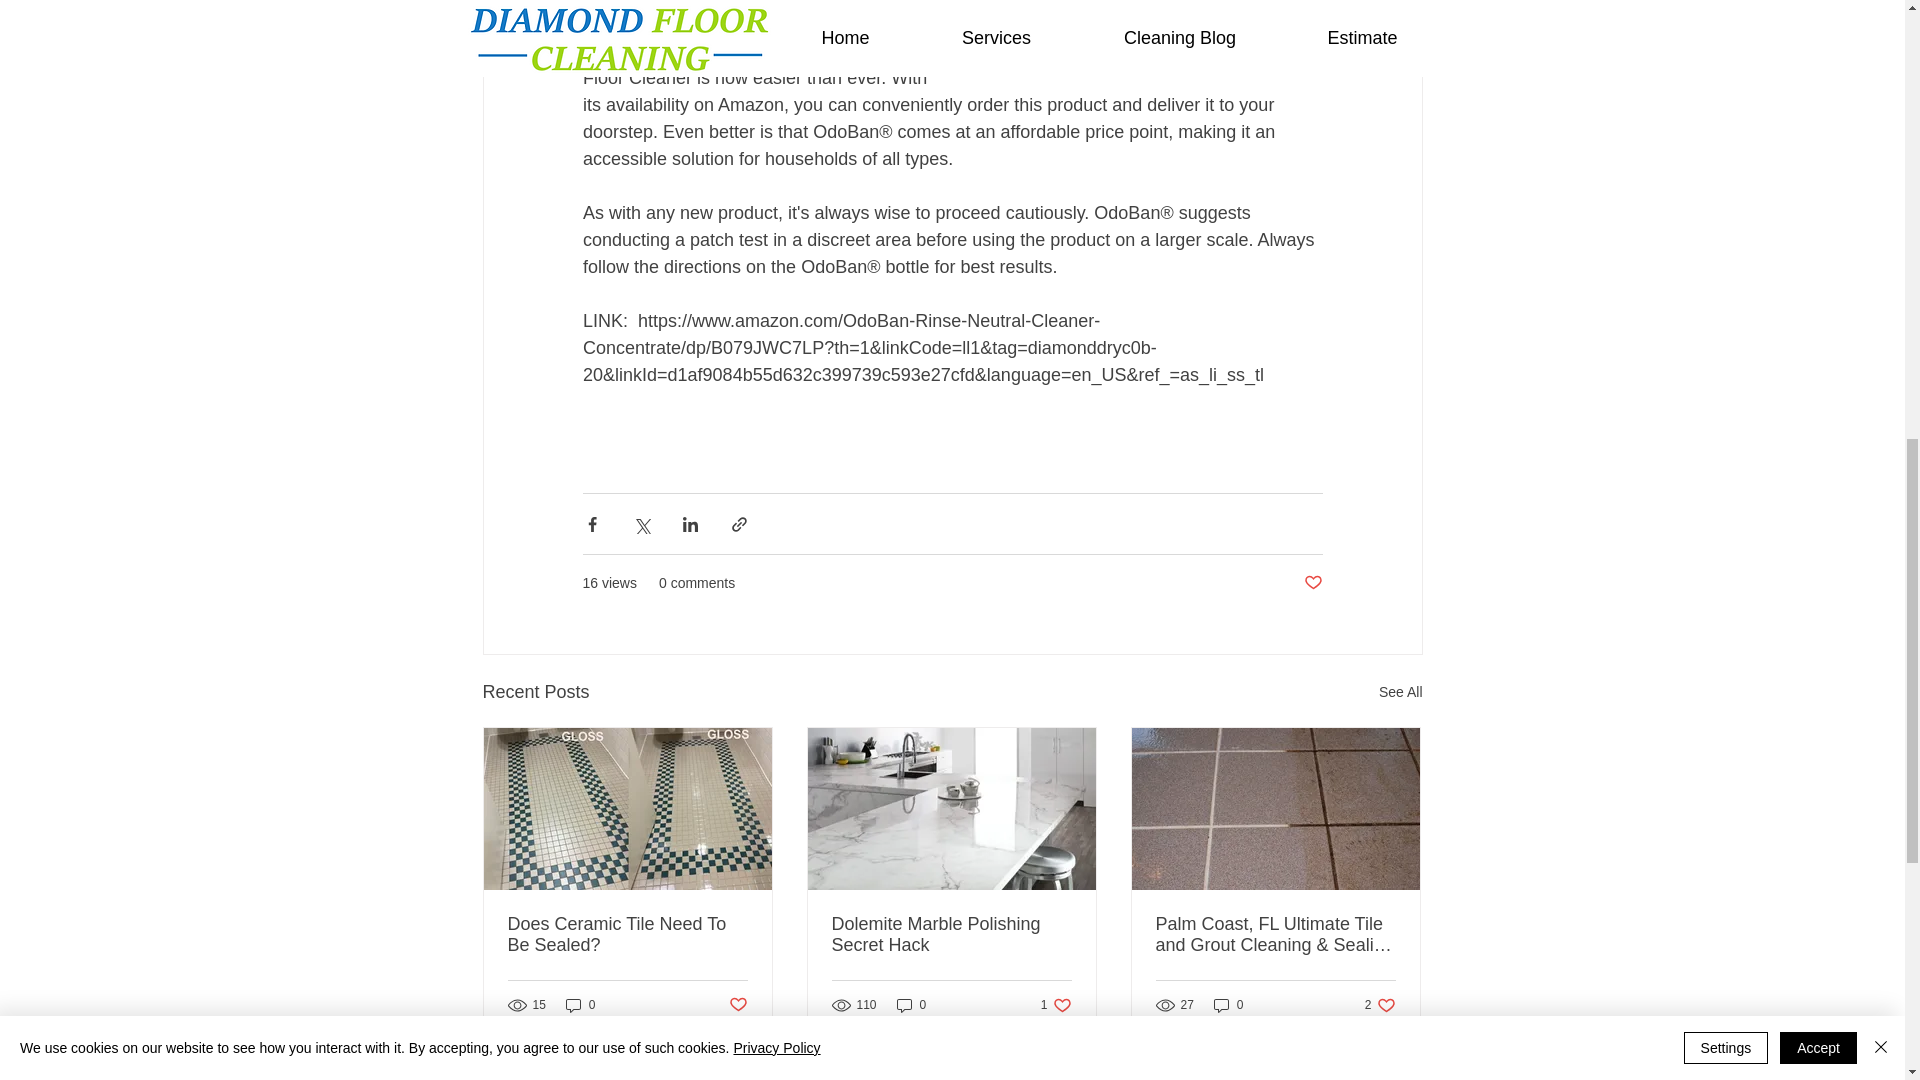 Image resolution: width=1920 pixels, height=1080 pixels. What do you see at coordinates (580, 1005) in the screenshot?
I see `0` at bounding box center [580, 1005].